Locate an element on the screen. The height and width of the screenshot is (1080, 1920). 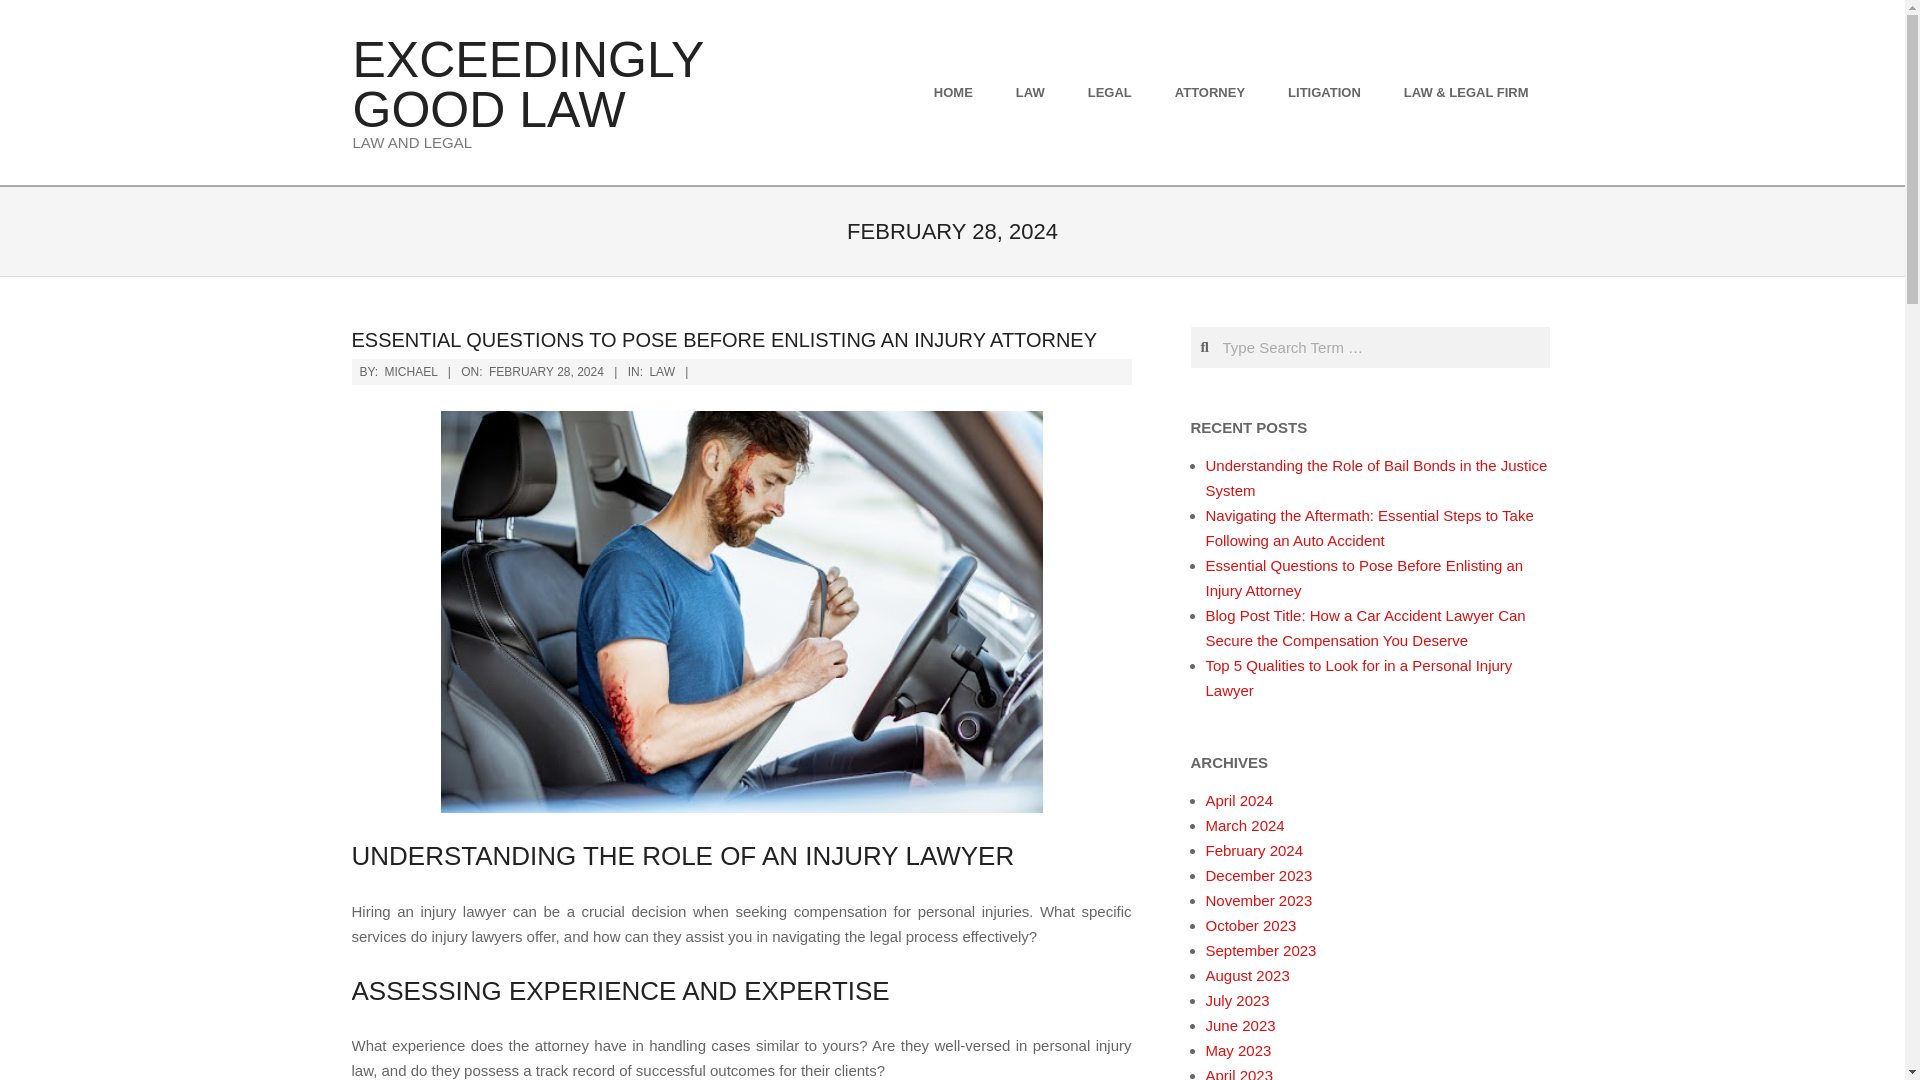
June 2023 is located at coordinates (1240, 1025).